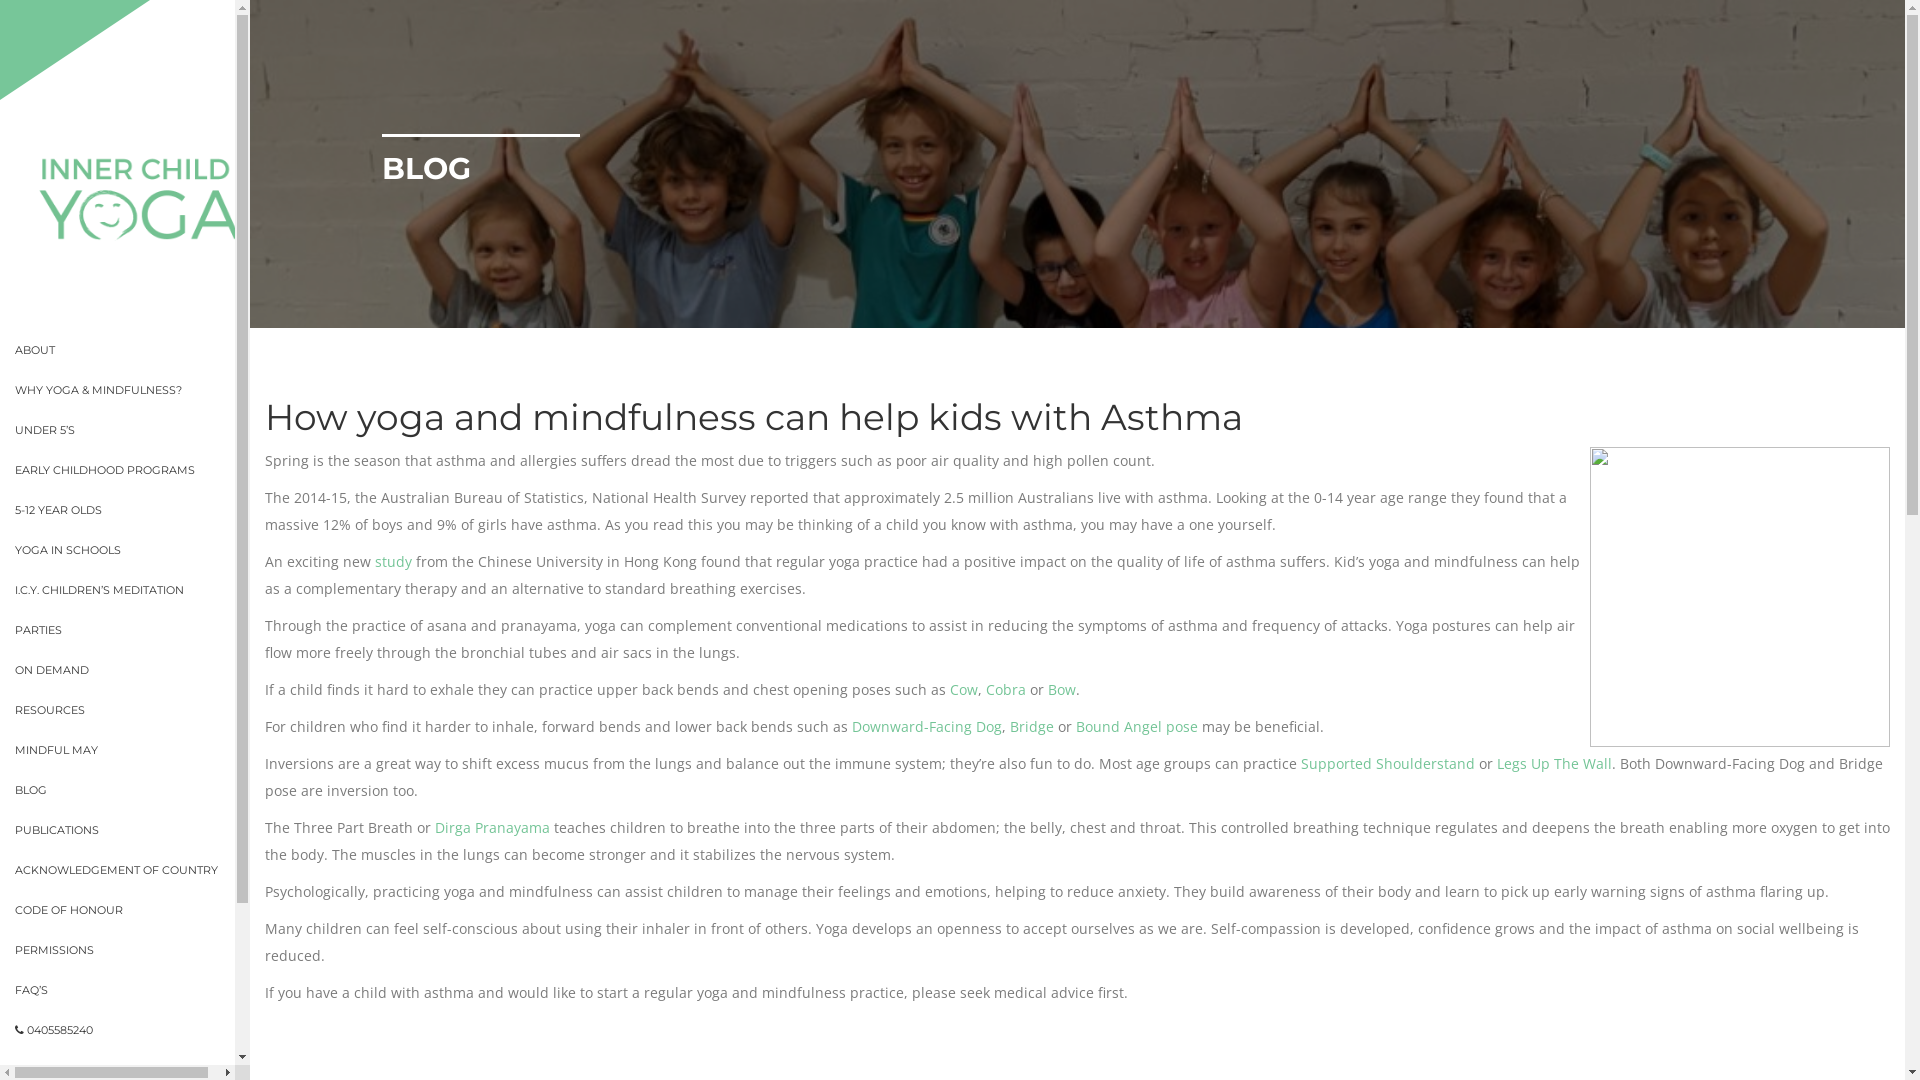  I want to click on Cobra, so click(1006, 690).